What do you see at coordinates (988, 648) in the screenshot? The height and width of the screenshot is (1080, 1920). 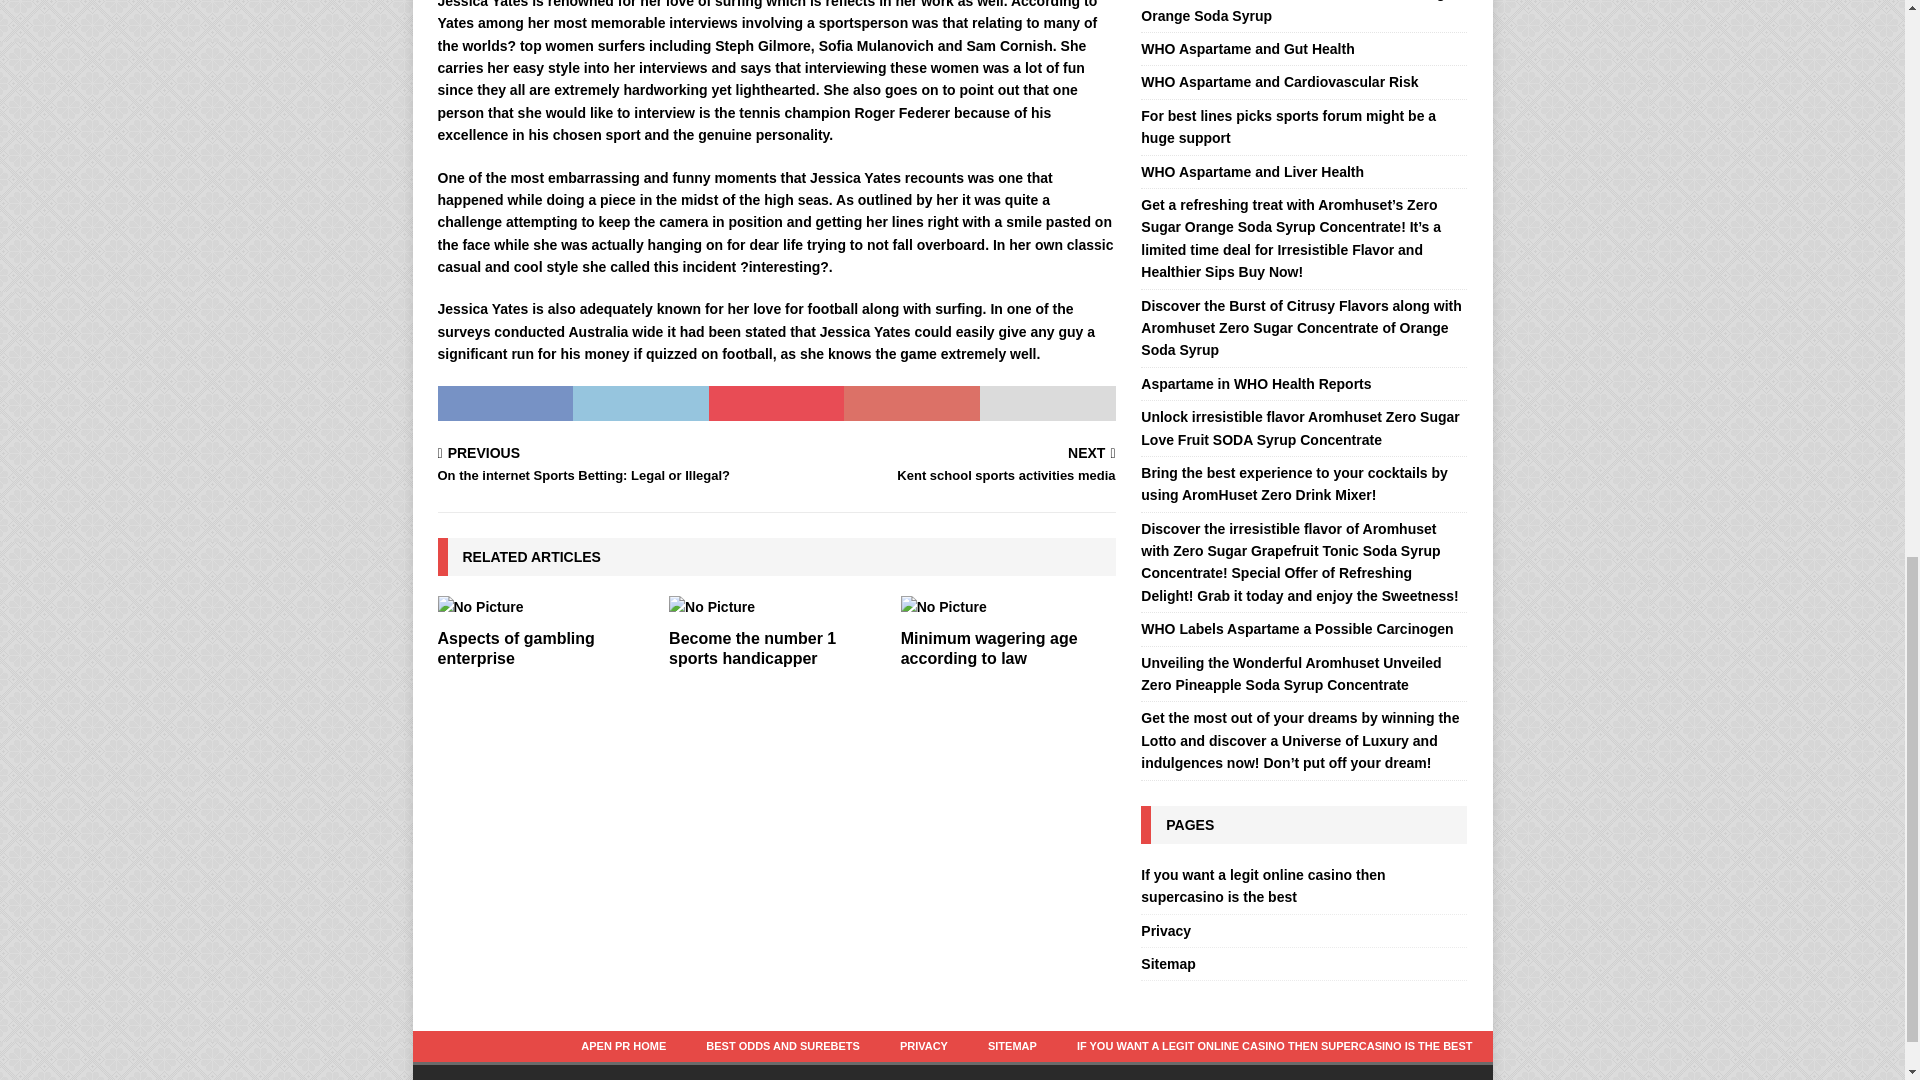 I see `Minimum wagering age according to law` at bounding box center [988, 648].